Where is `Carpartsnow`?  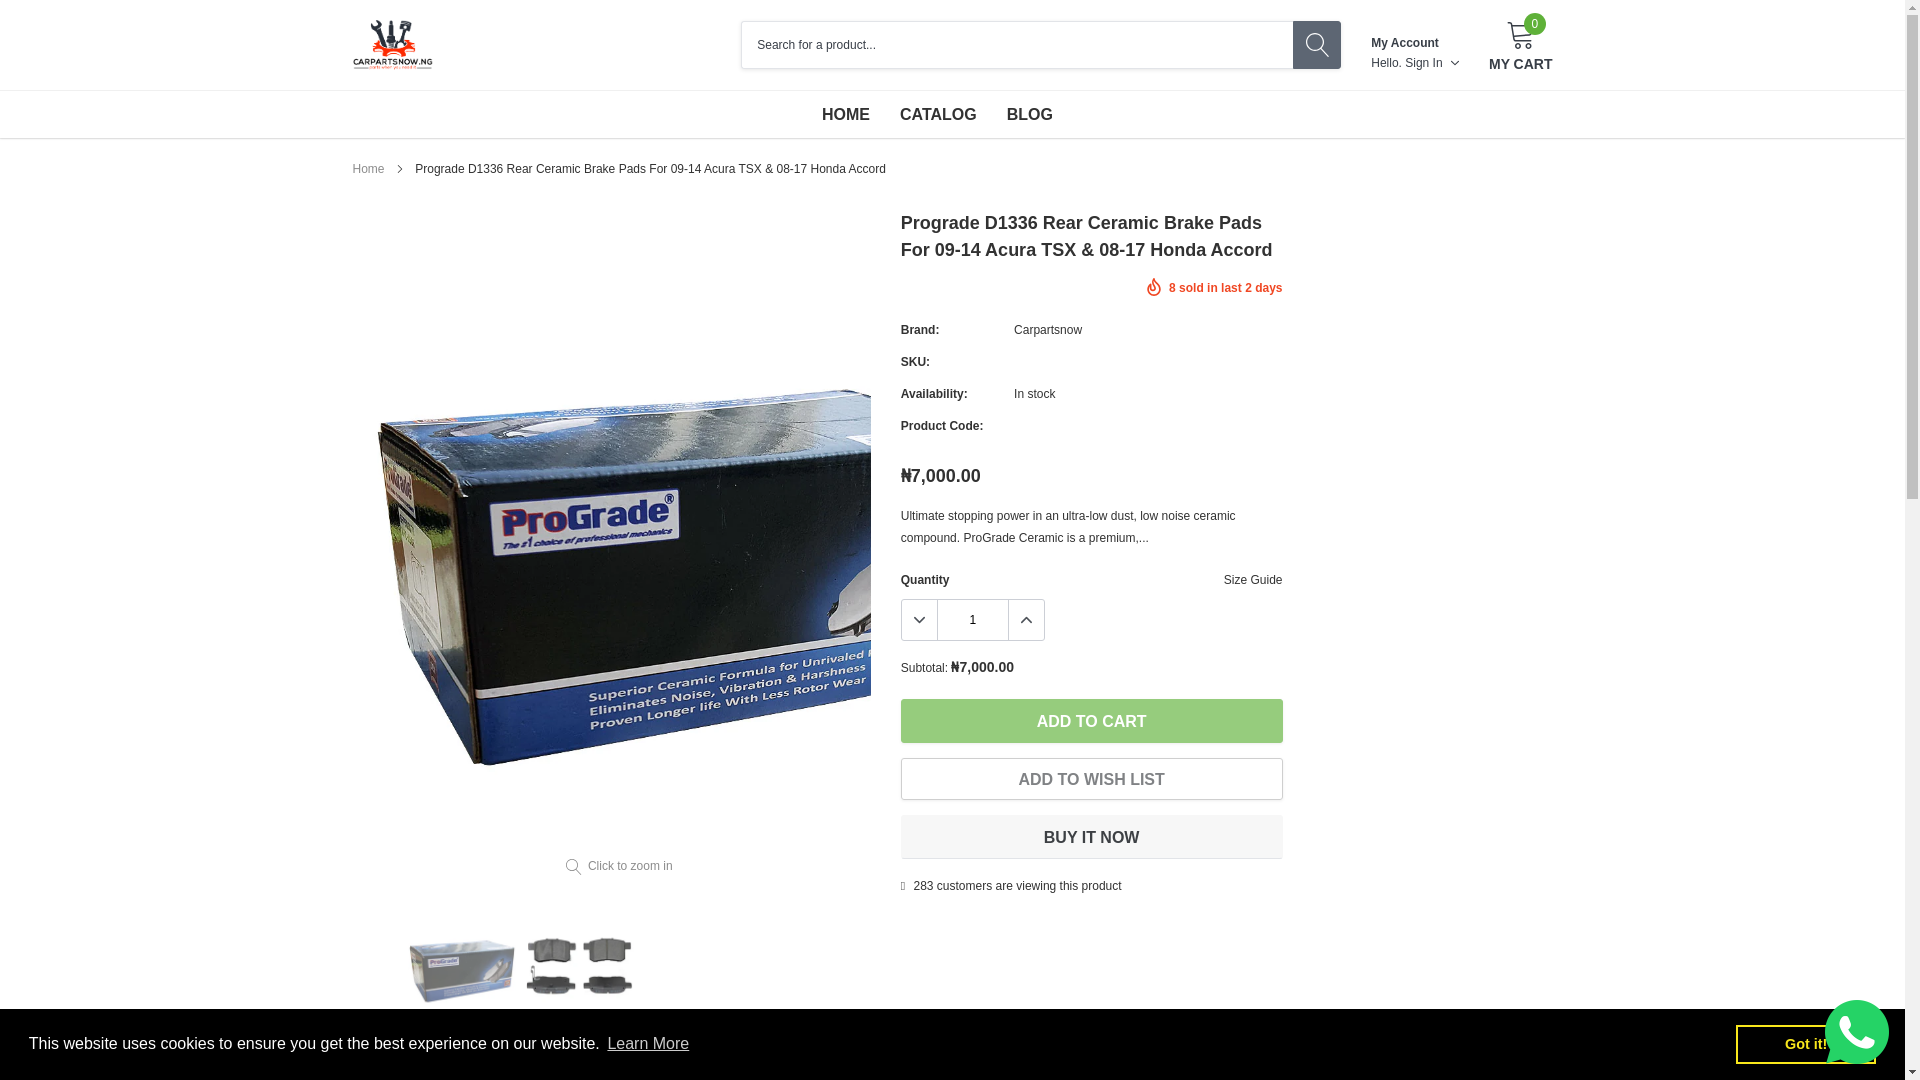
Carpartsnow is located at coordinates (1432, 62).